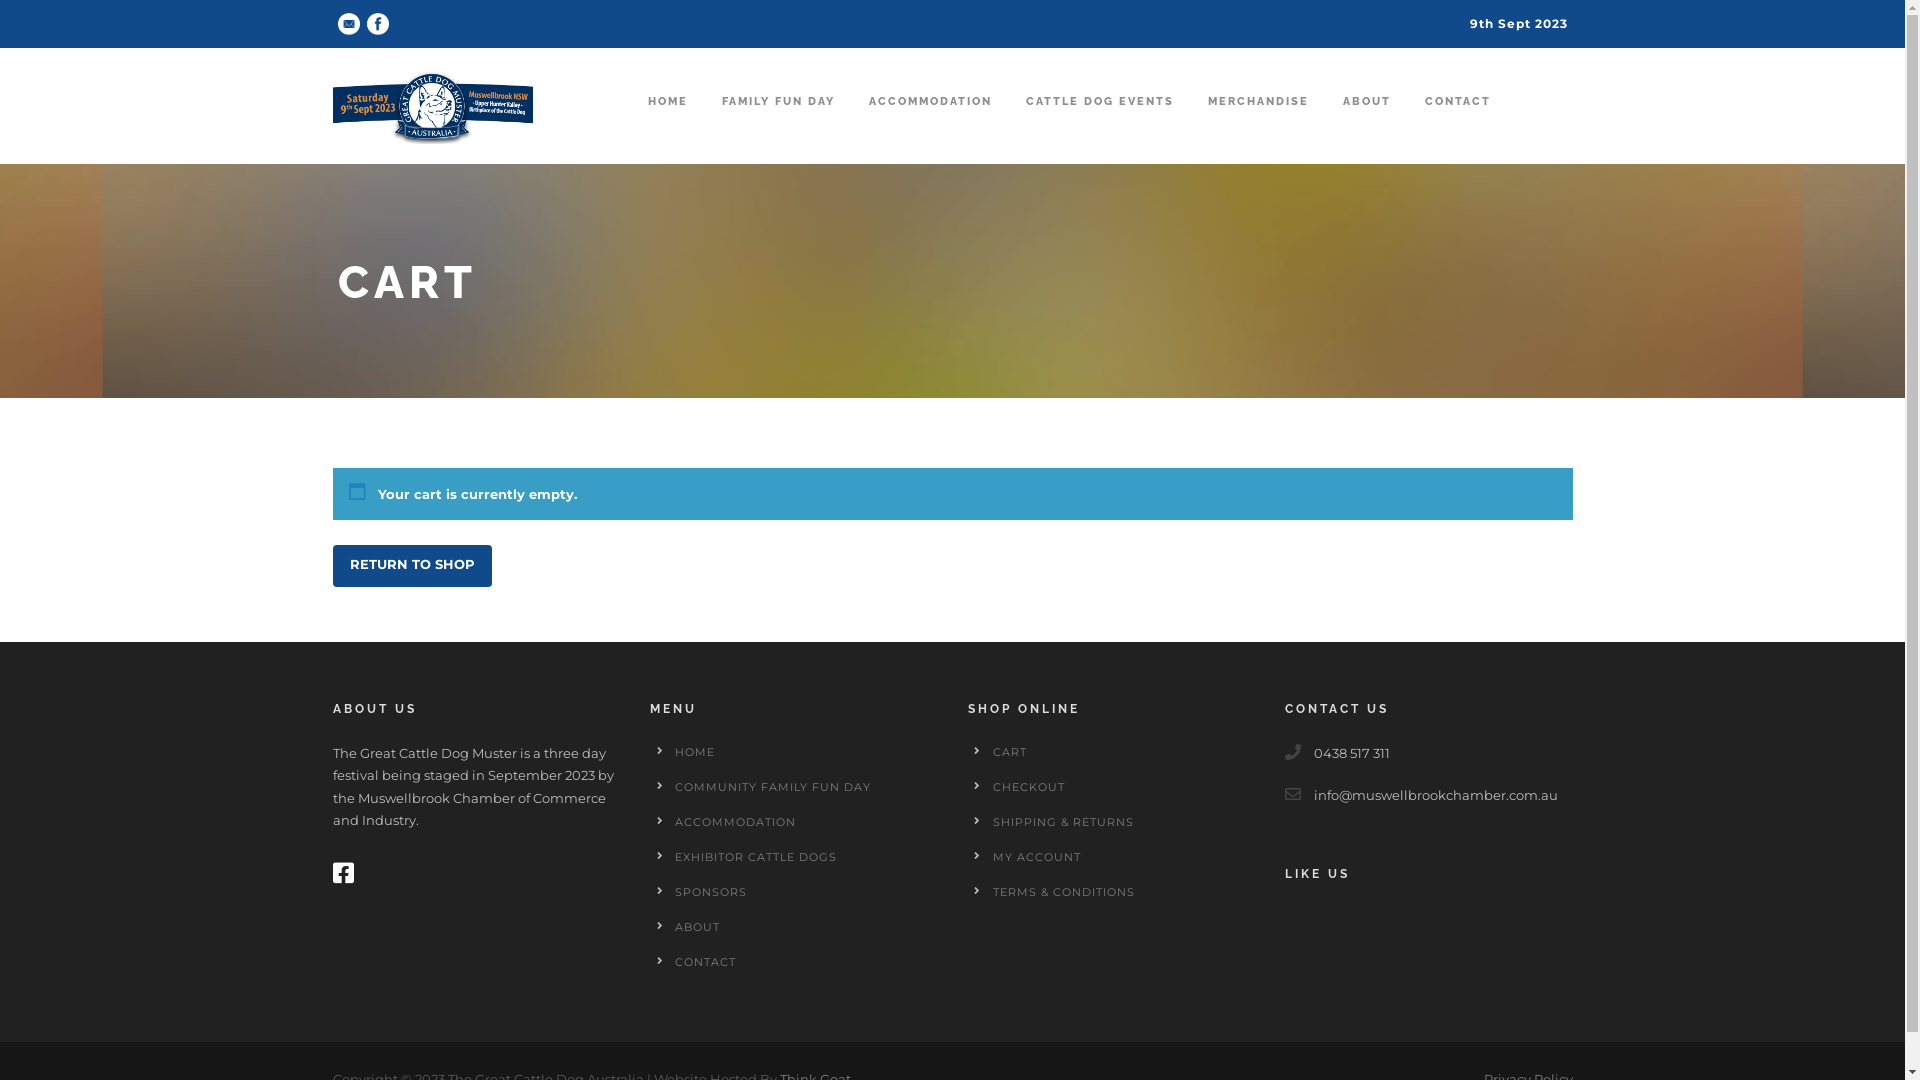  I want to click on TERMS & CONDITIONS, so click(1063, 892).